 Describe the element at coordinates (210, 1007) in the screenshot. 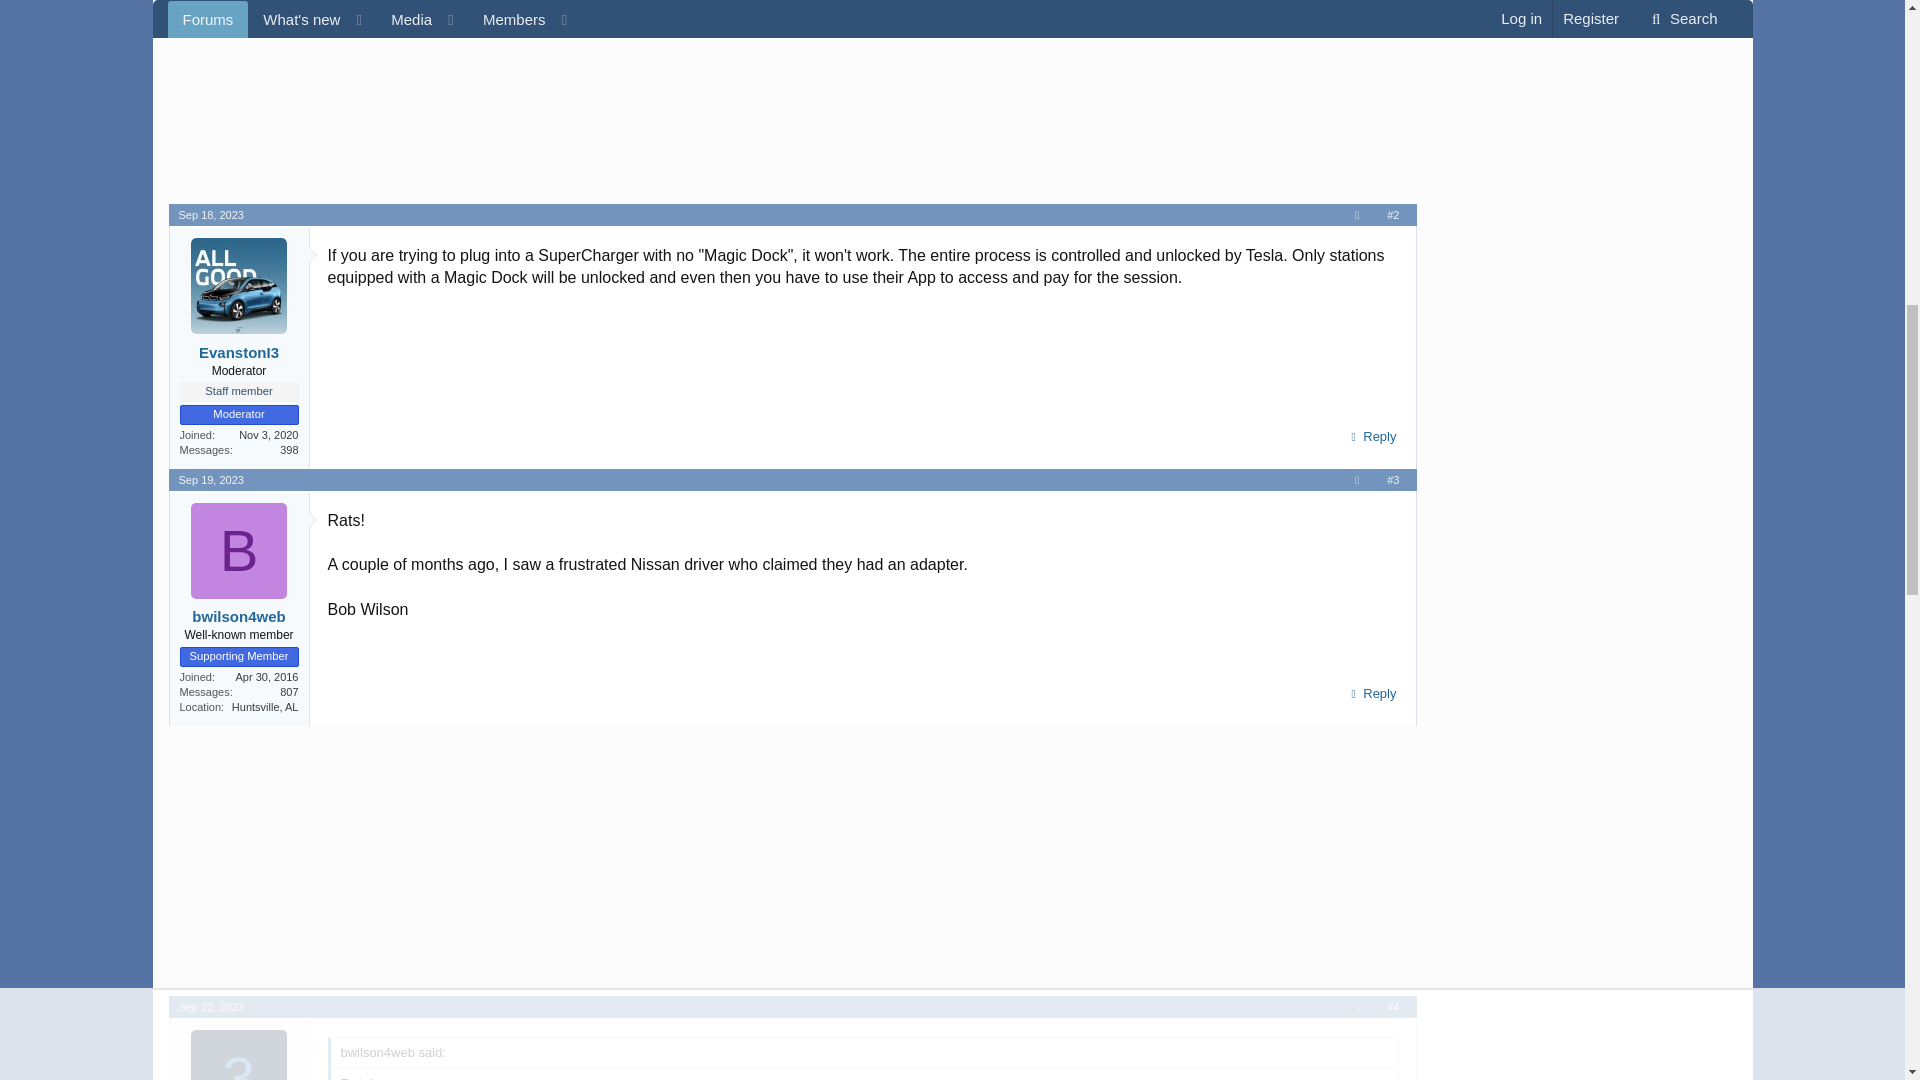

I see `Sep 22, 2023 at 4:23 PM` at that location.